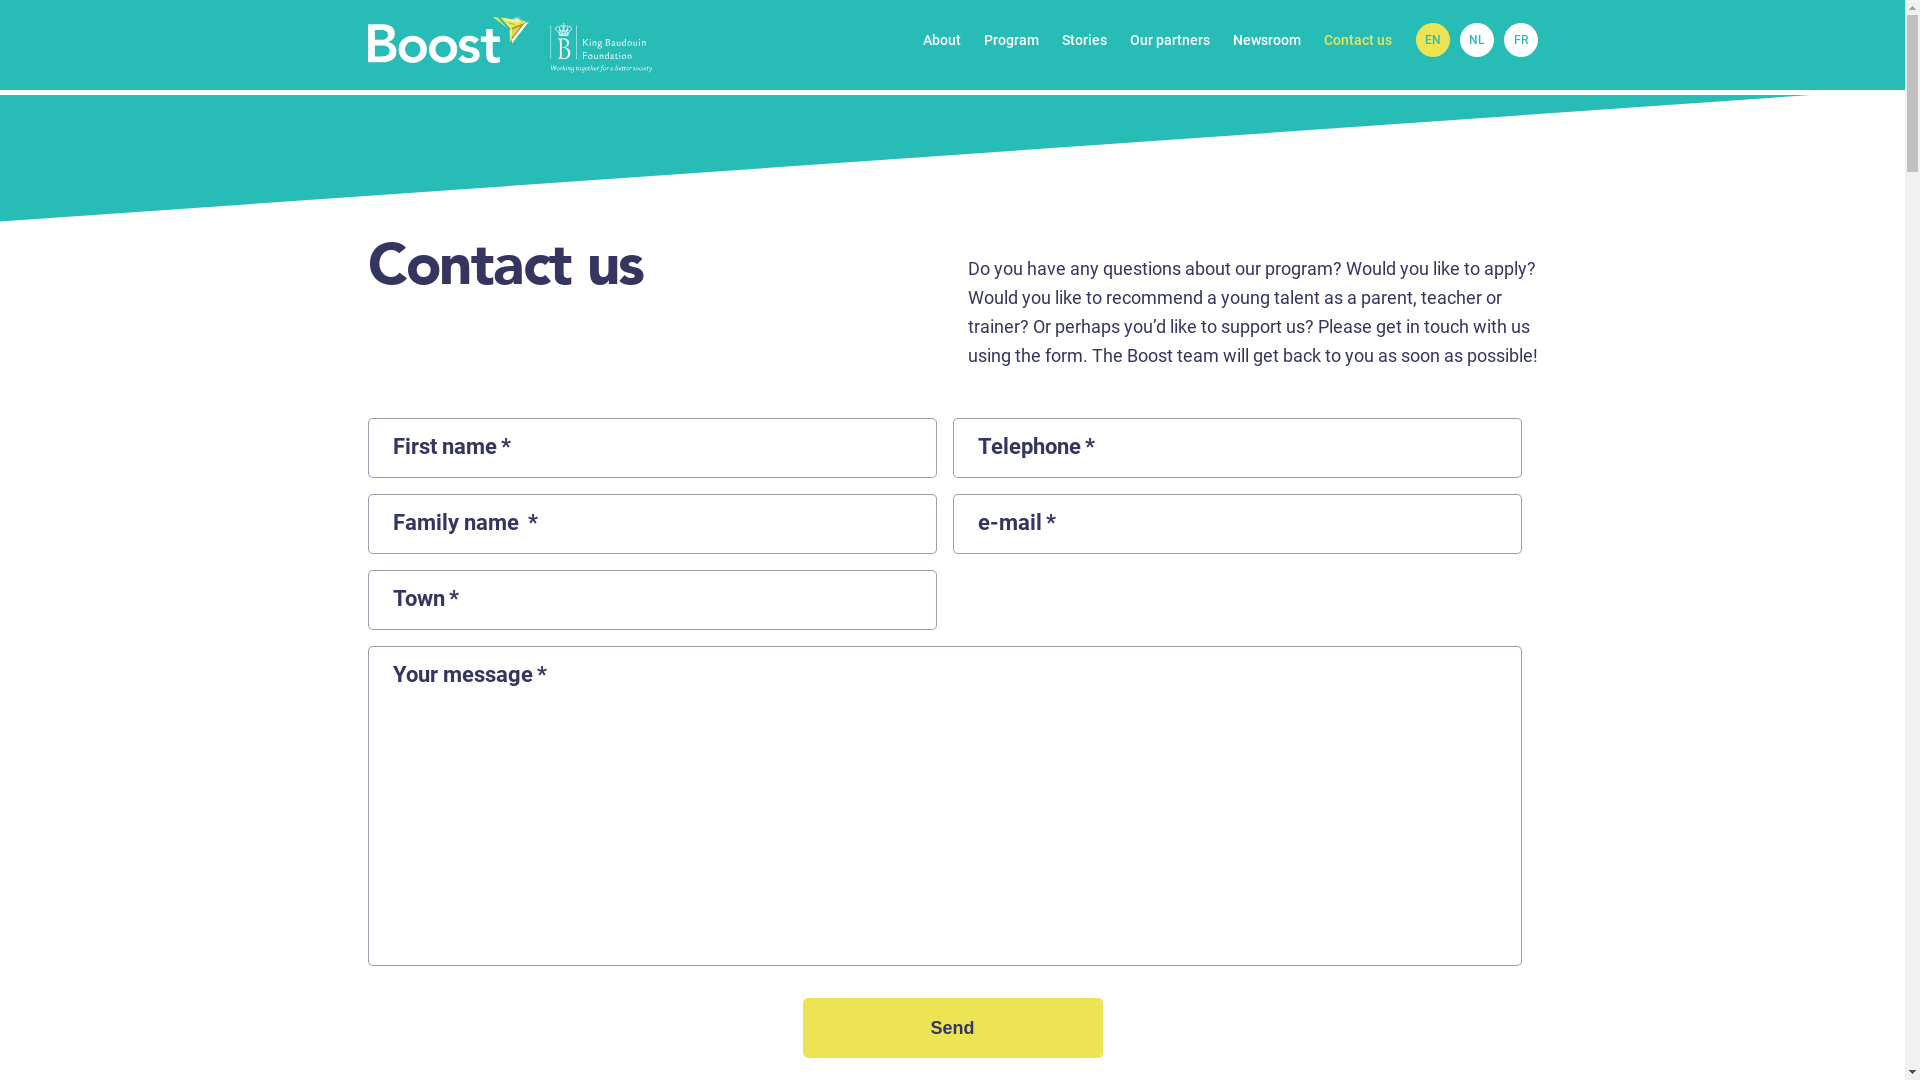  I want to click on NL, so click(1477, 40).